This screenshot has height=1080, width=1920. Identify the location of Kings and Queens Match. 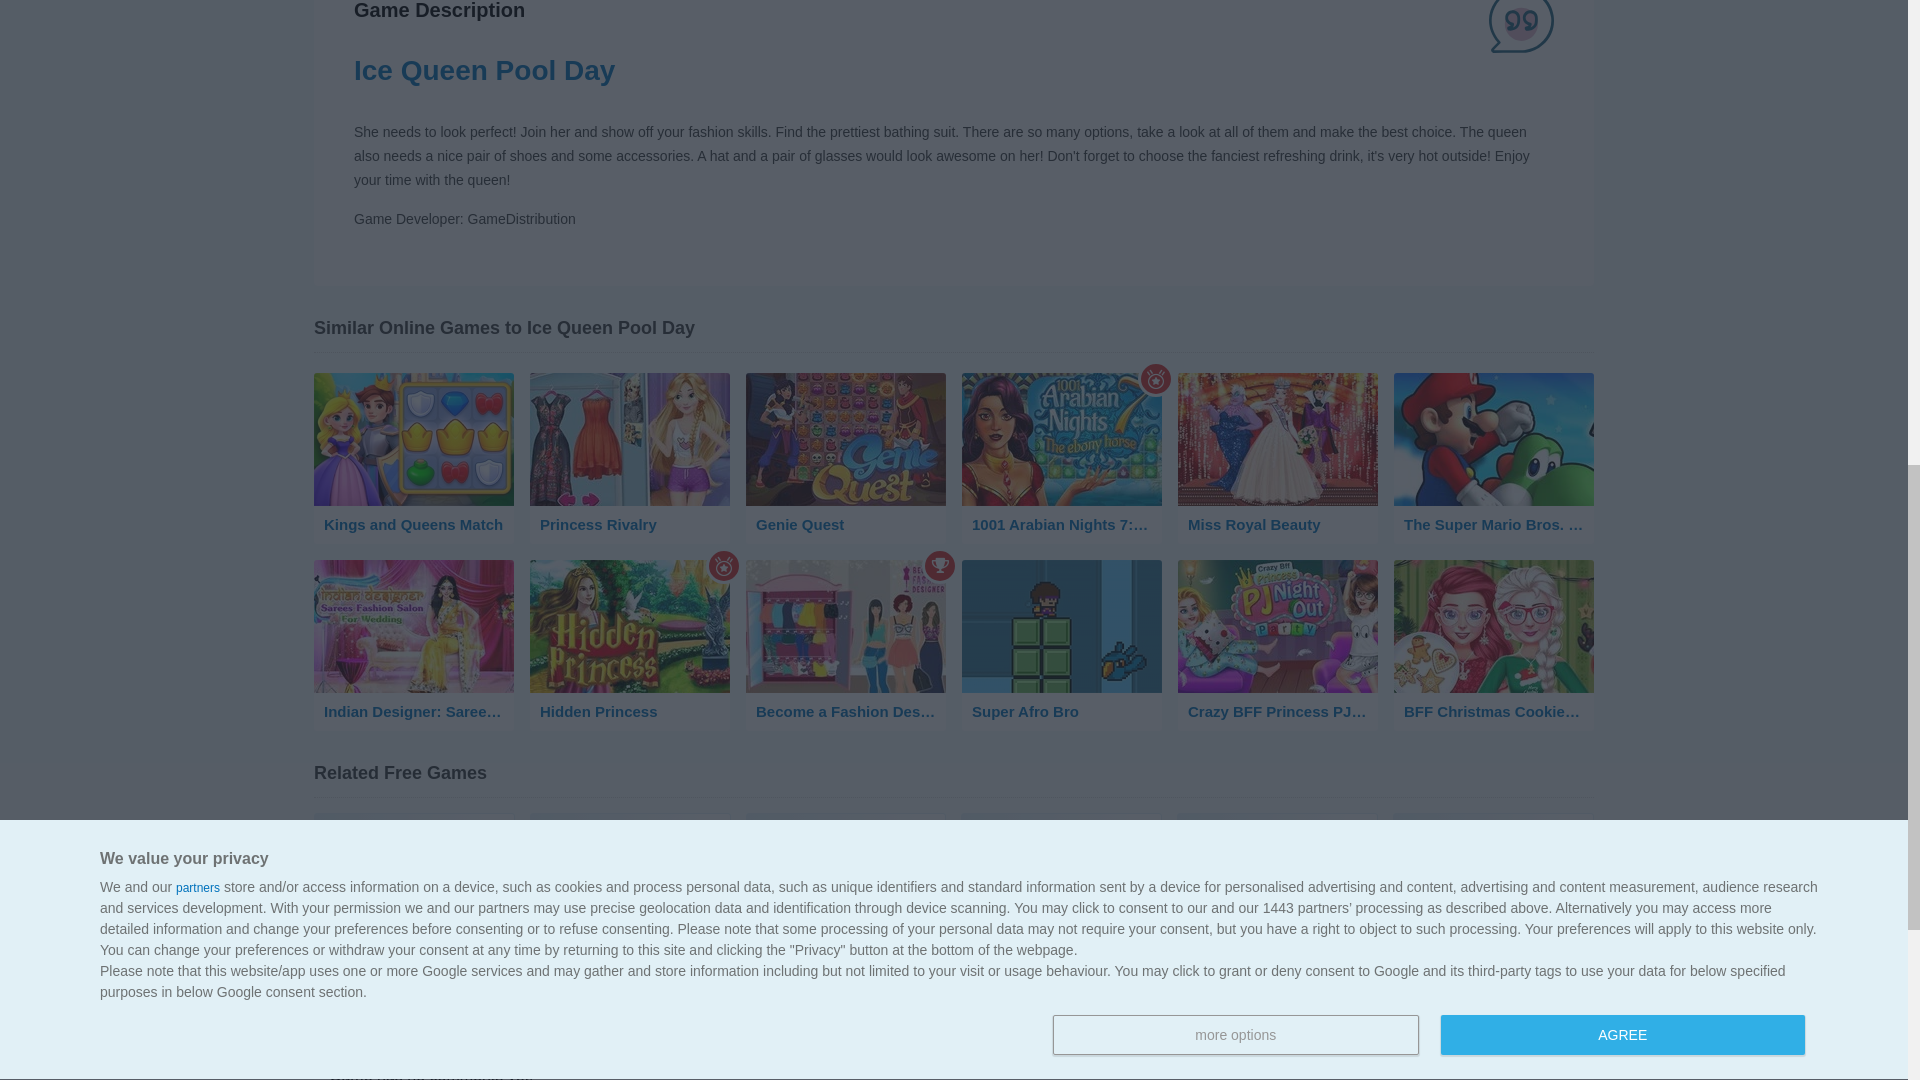
(414, 458).